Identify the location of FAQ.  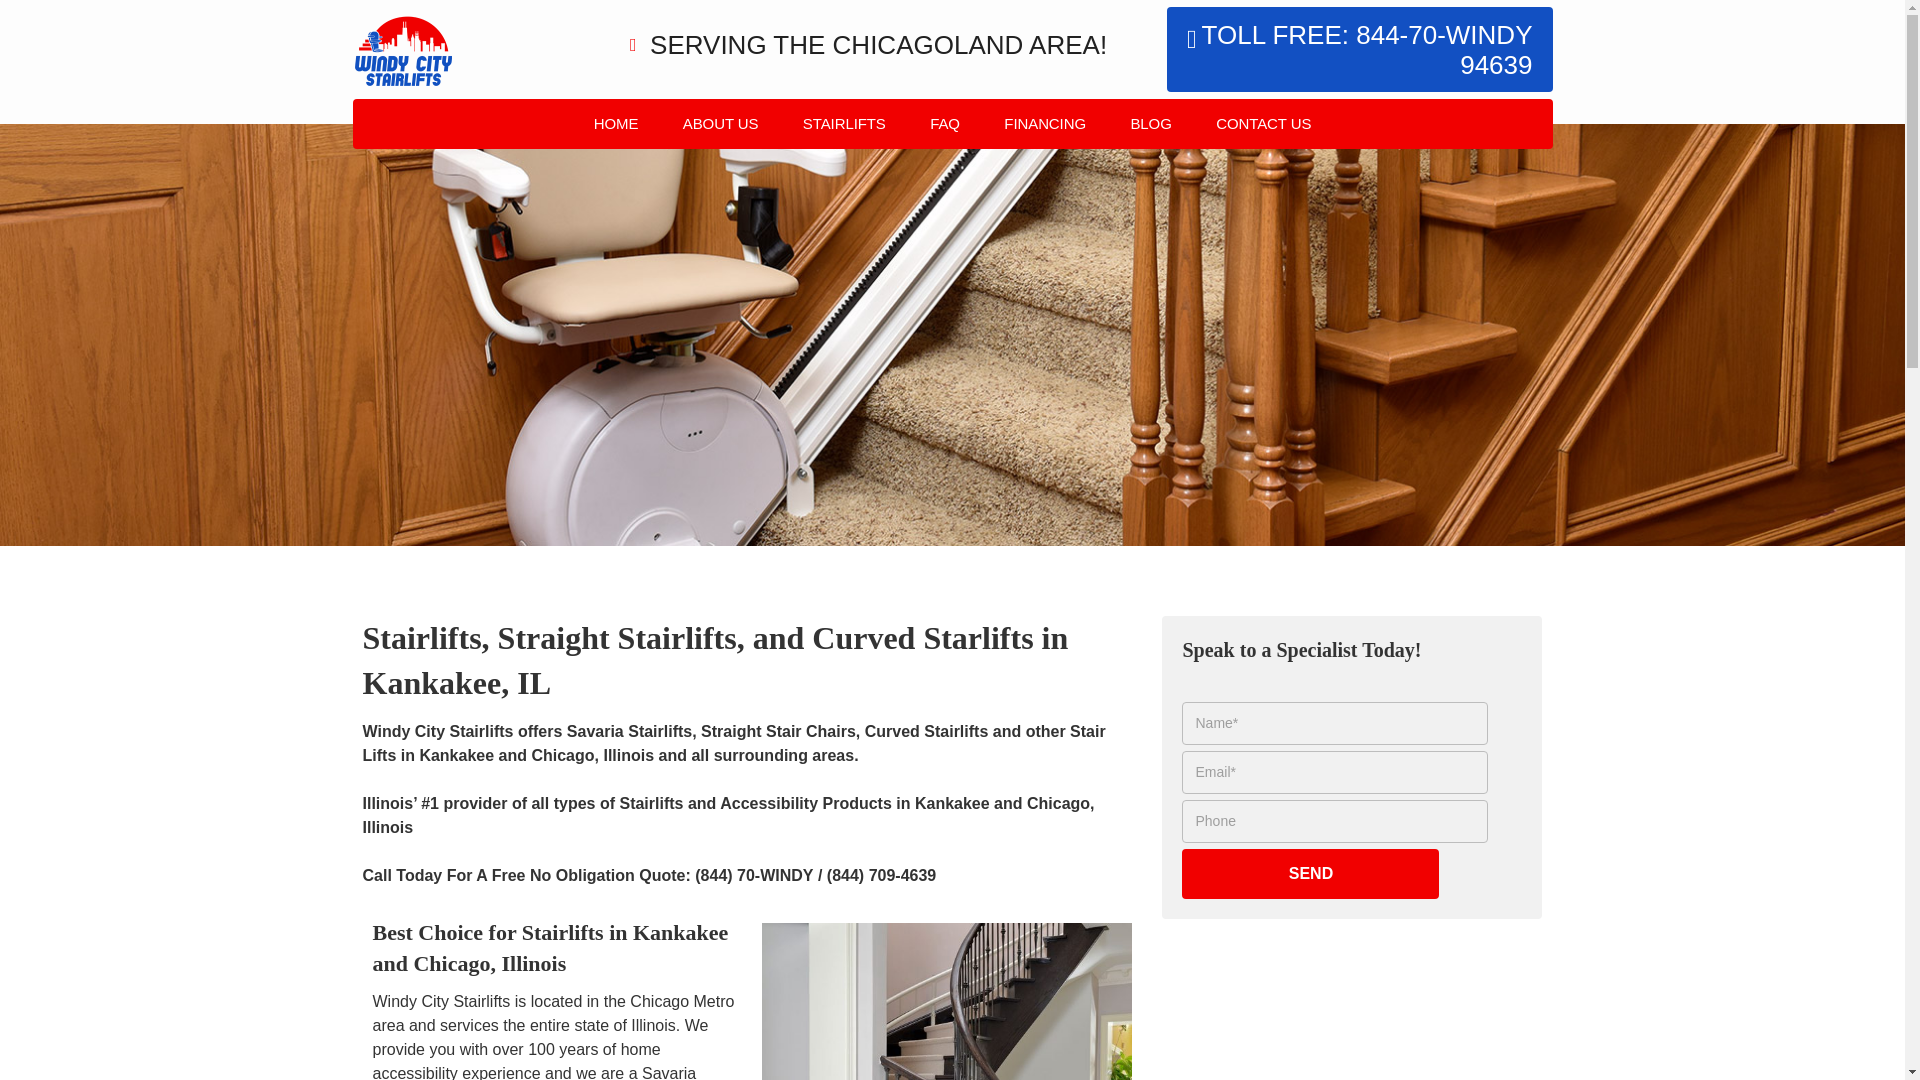
(1263, 124).